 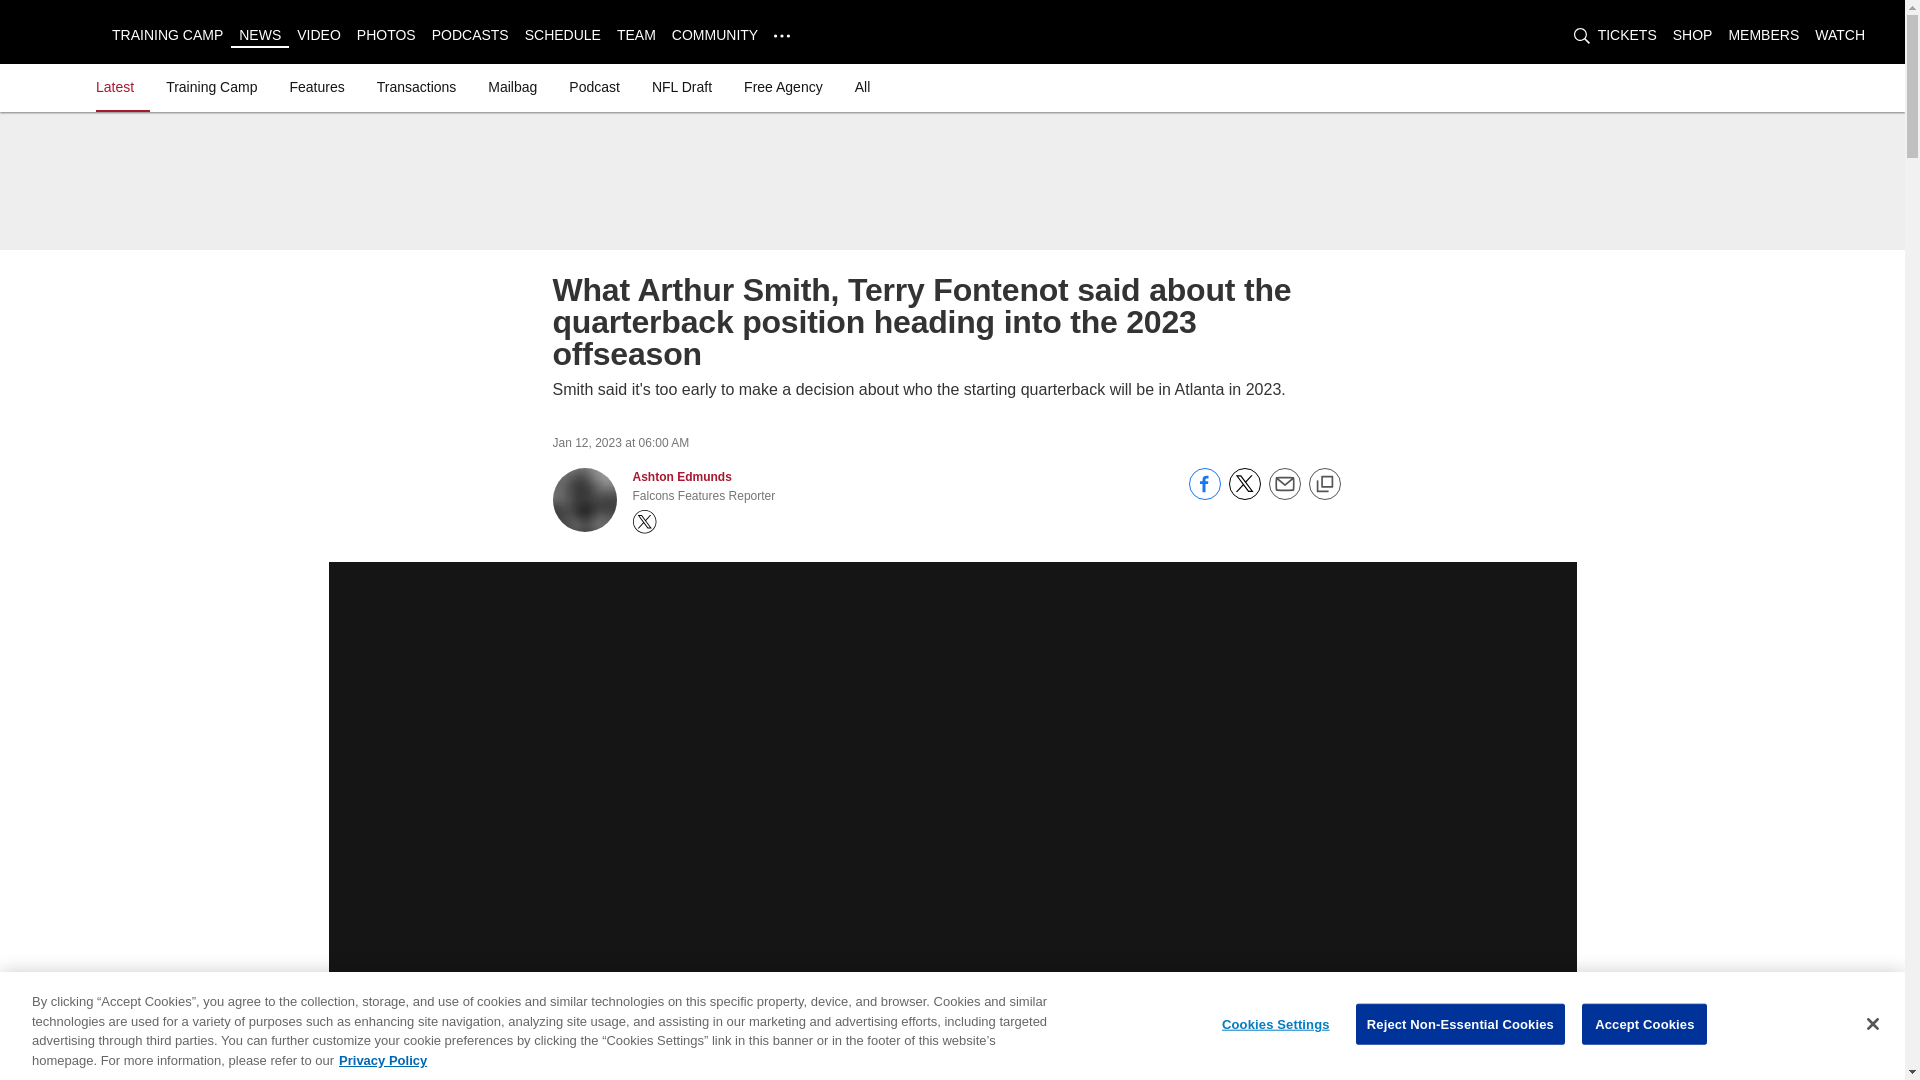 What do you see at coordinates (119, 86) in the screenshot?
I see `Latest` at bounding box center [119, 86].